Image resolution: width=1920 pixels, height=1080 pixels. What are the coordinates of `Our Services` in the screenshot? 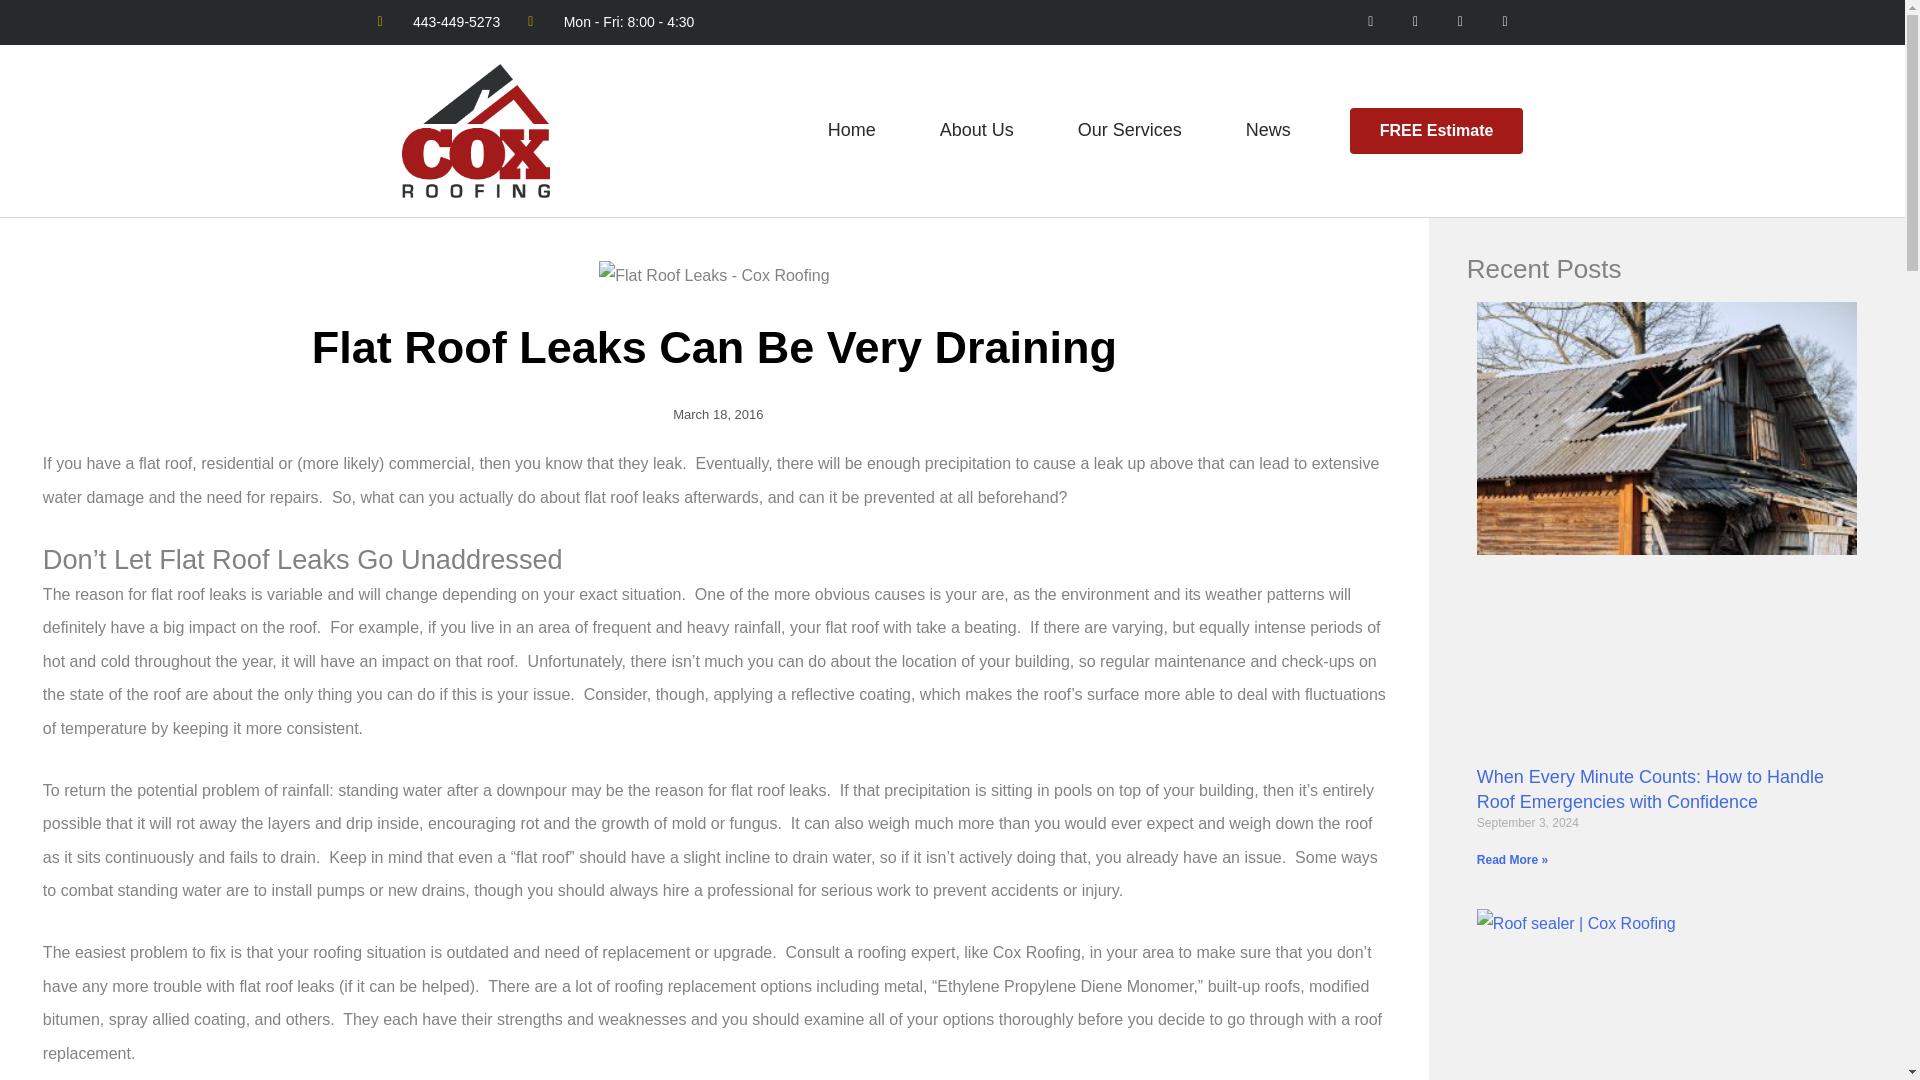 It's located at (1130, 130).